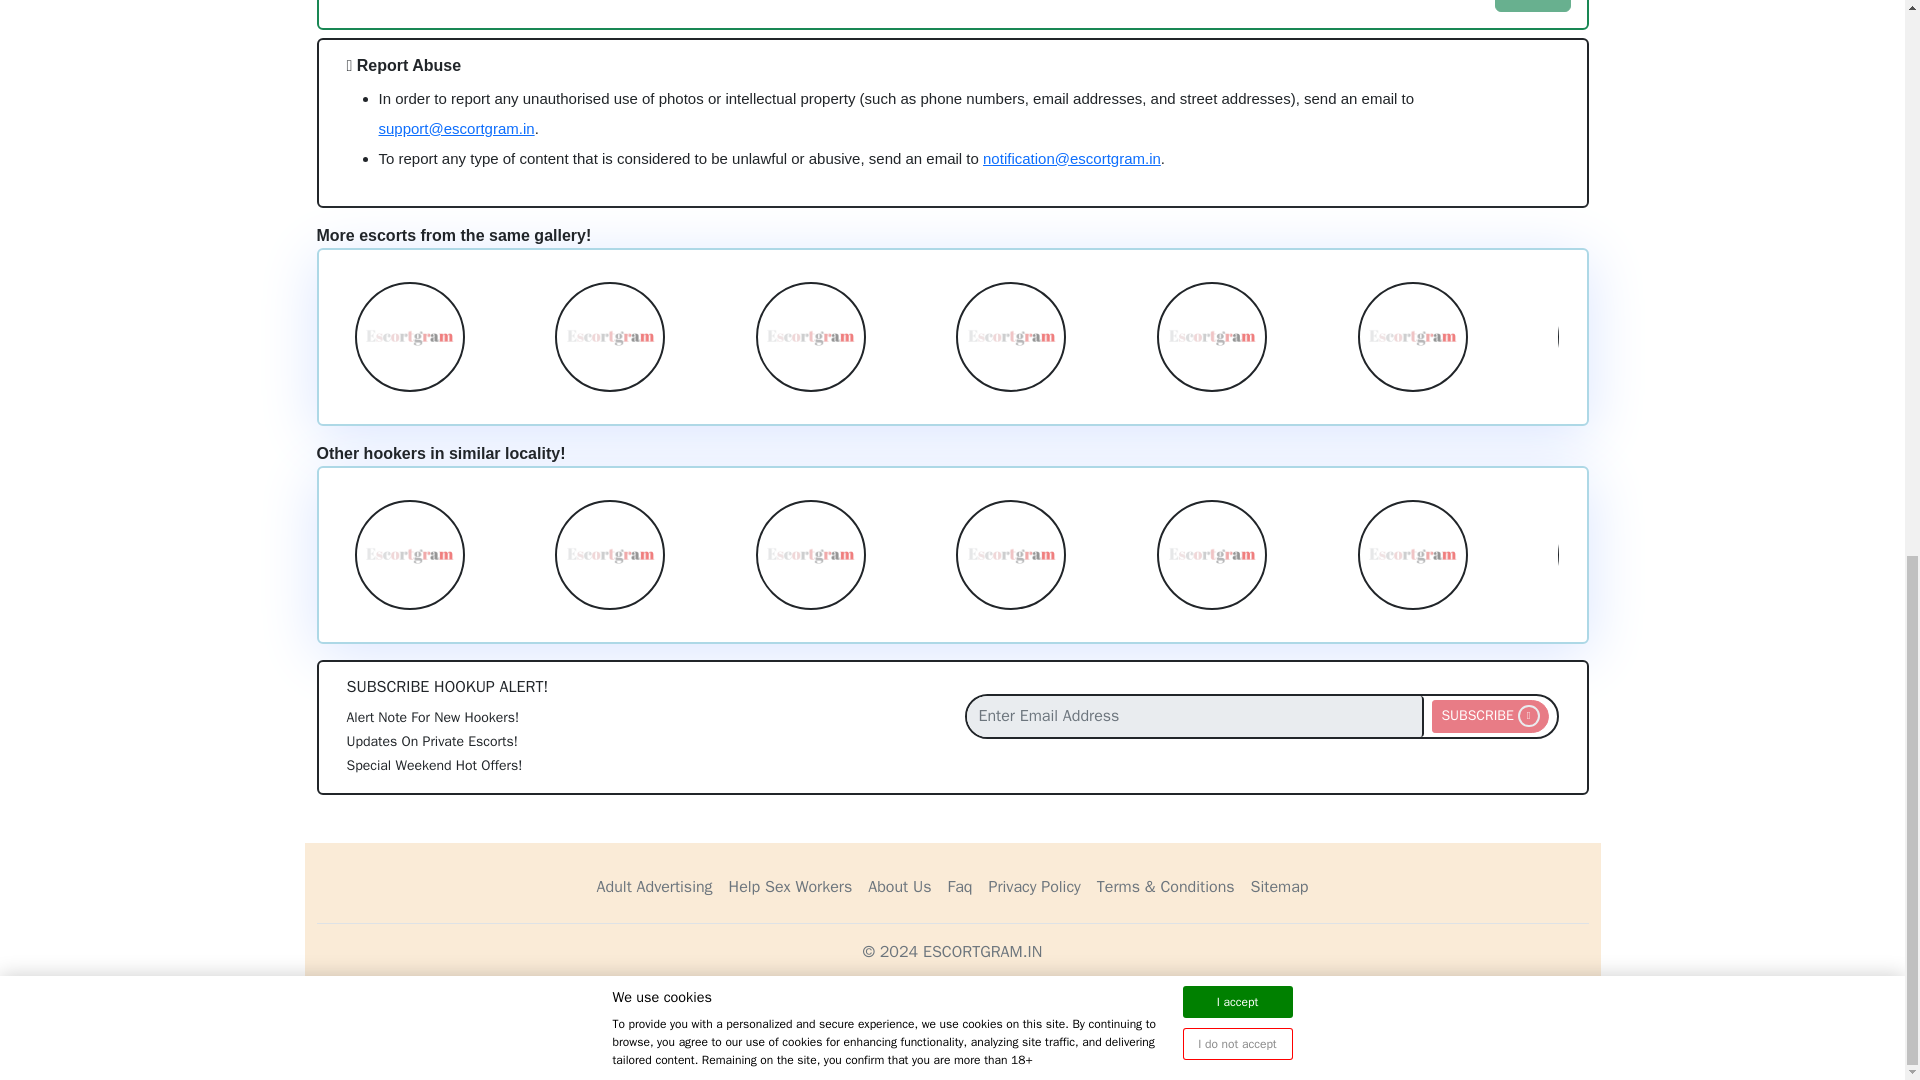 Image resolution: width=1920 pixels, height=1080 pixels. What do you see at coordinates (1212, 336) in the screenshot?
I see `Air Hostess Escort Sushmanarula` at bounding box center [1212, 336].